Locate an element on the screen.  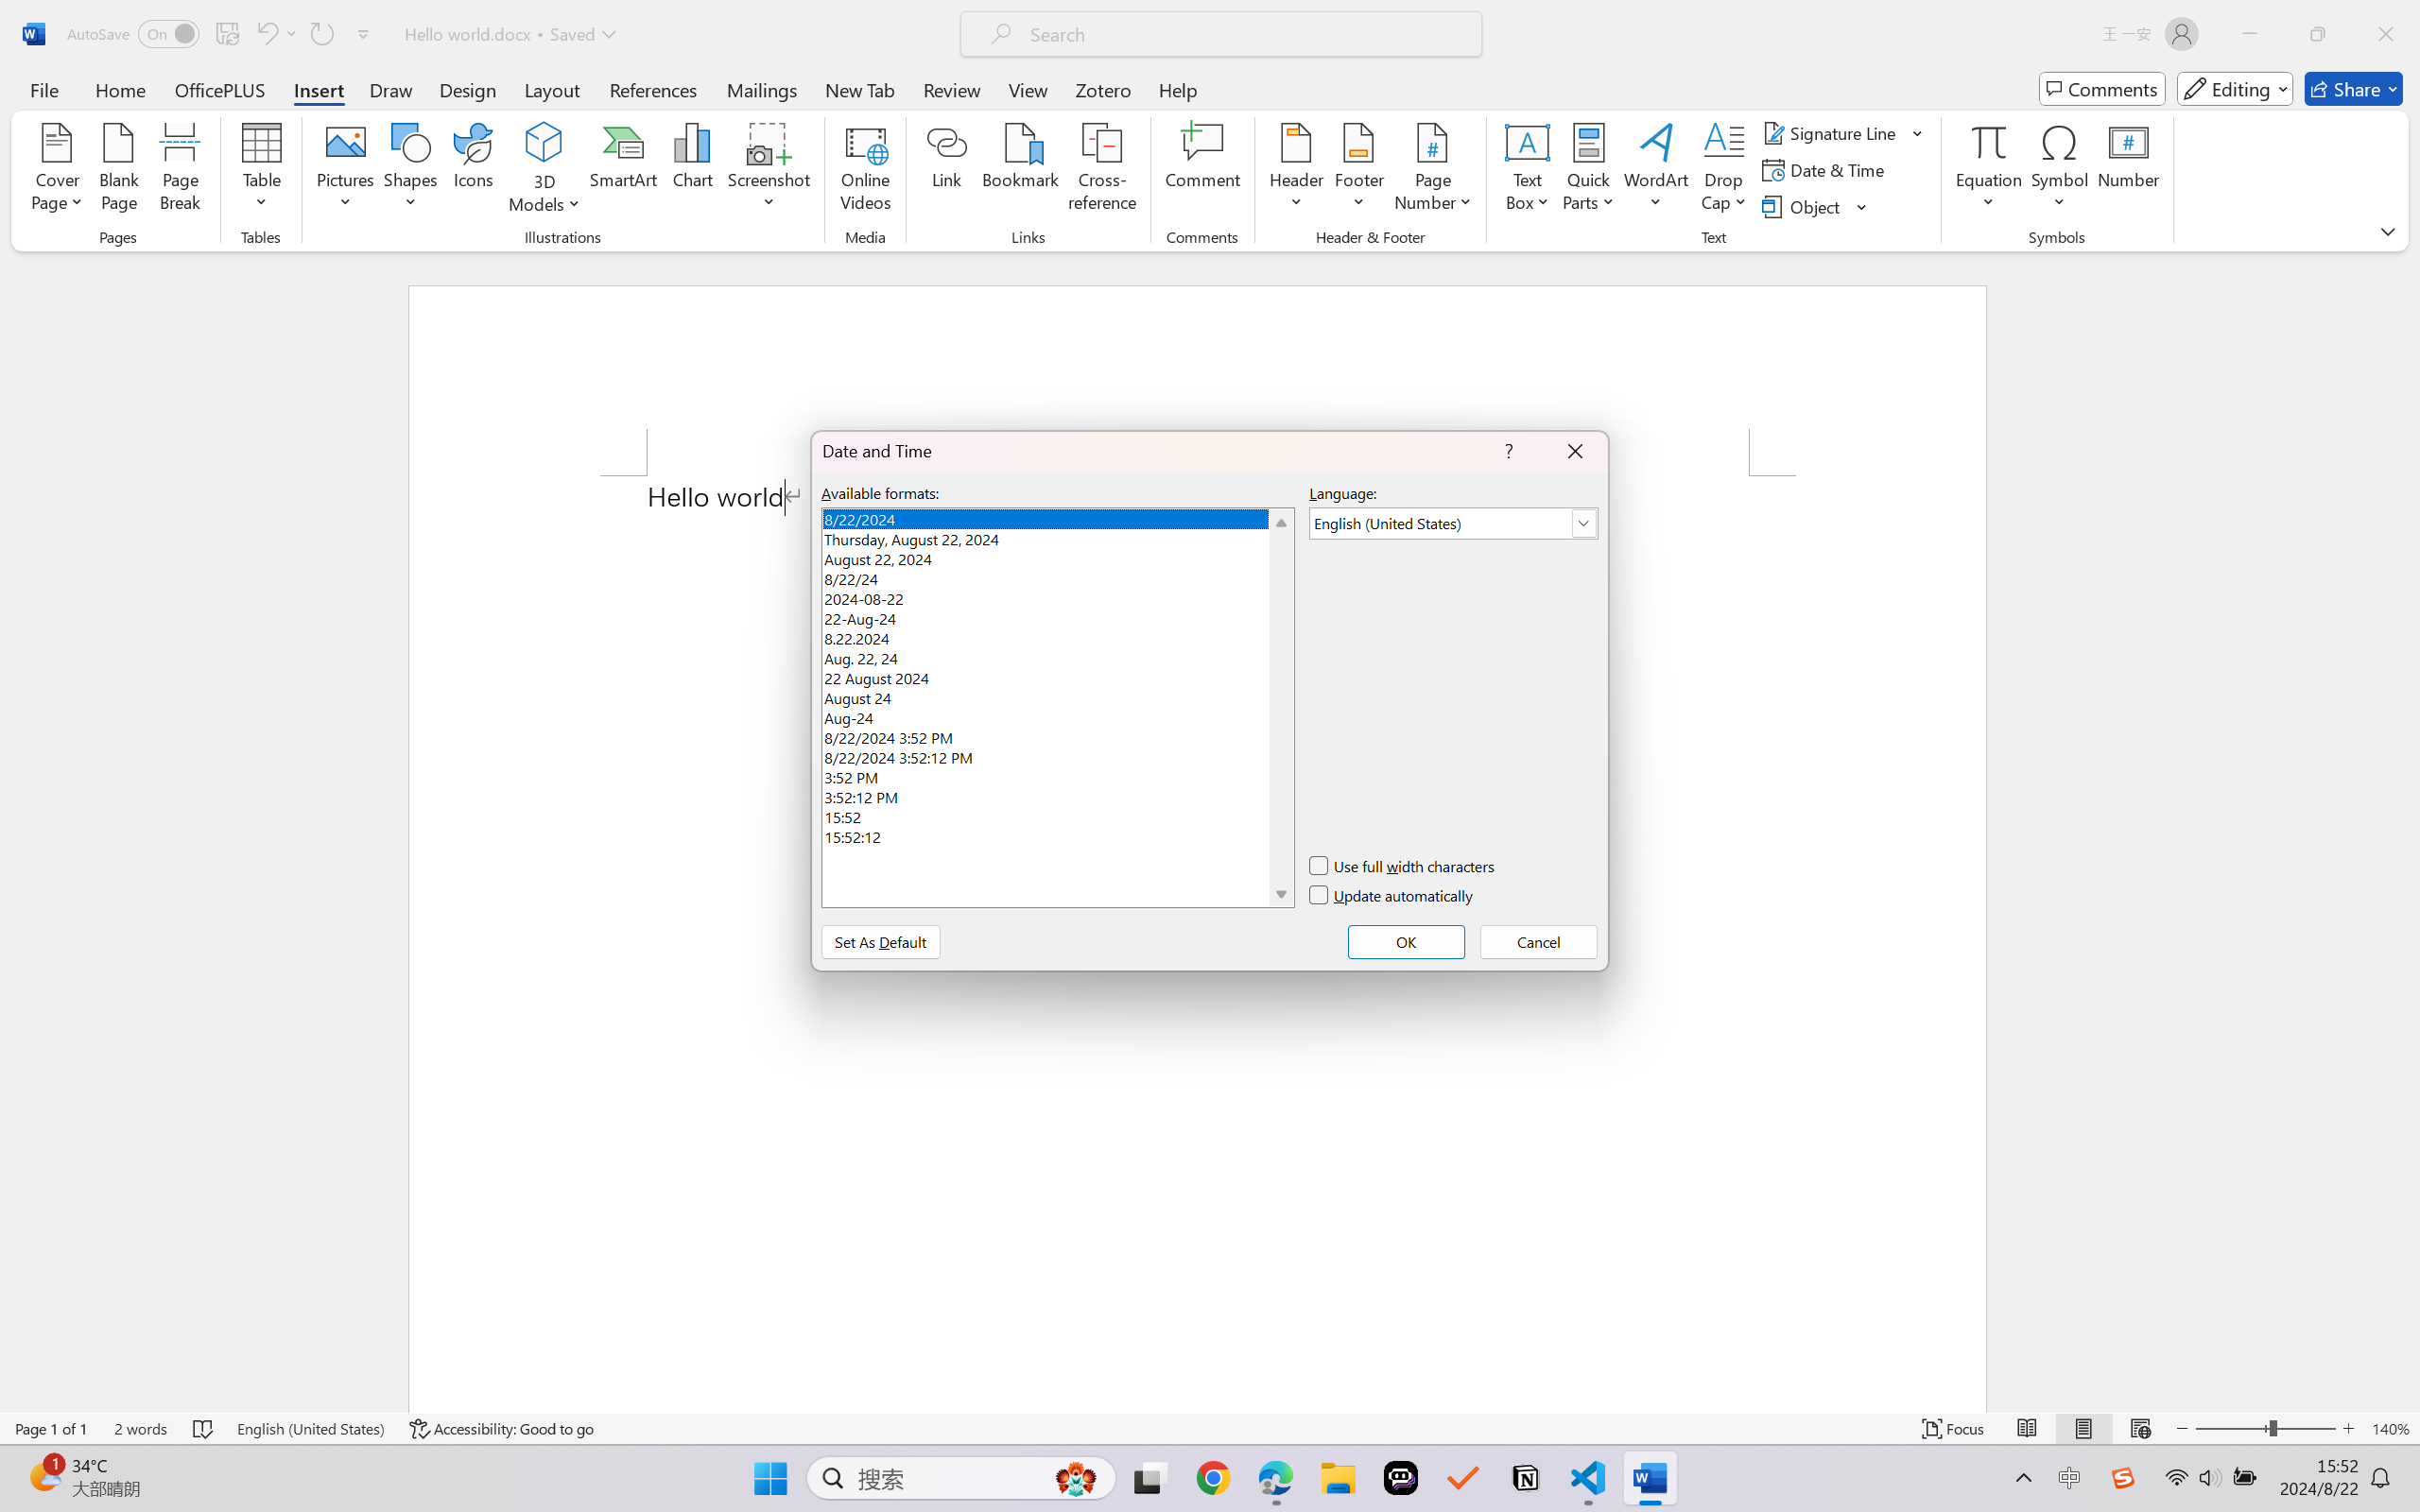
Zoom 140% is located at coordinates (2391, 1429).